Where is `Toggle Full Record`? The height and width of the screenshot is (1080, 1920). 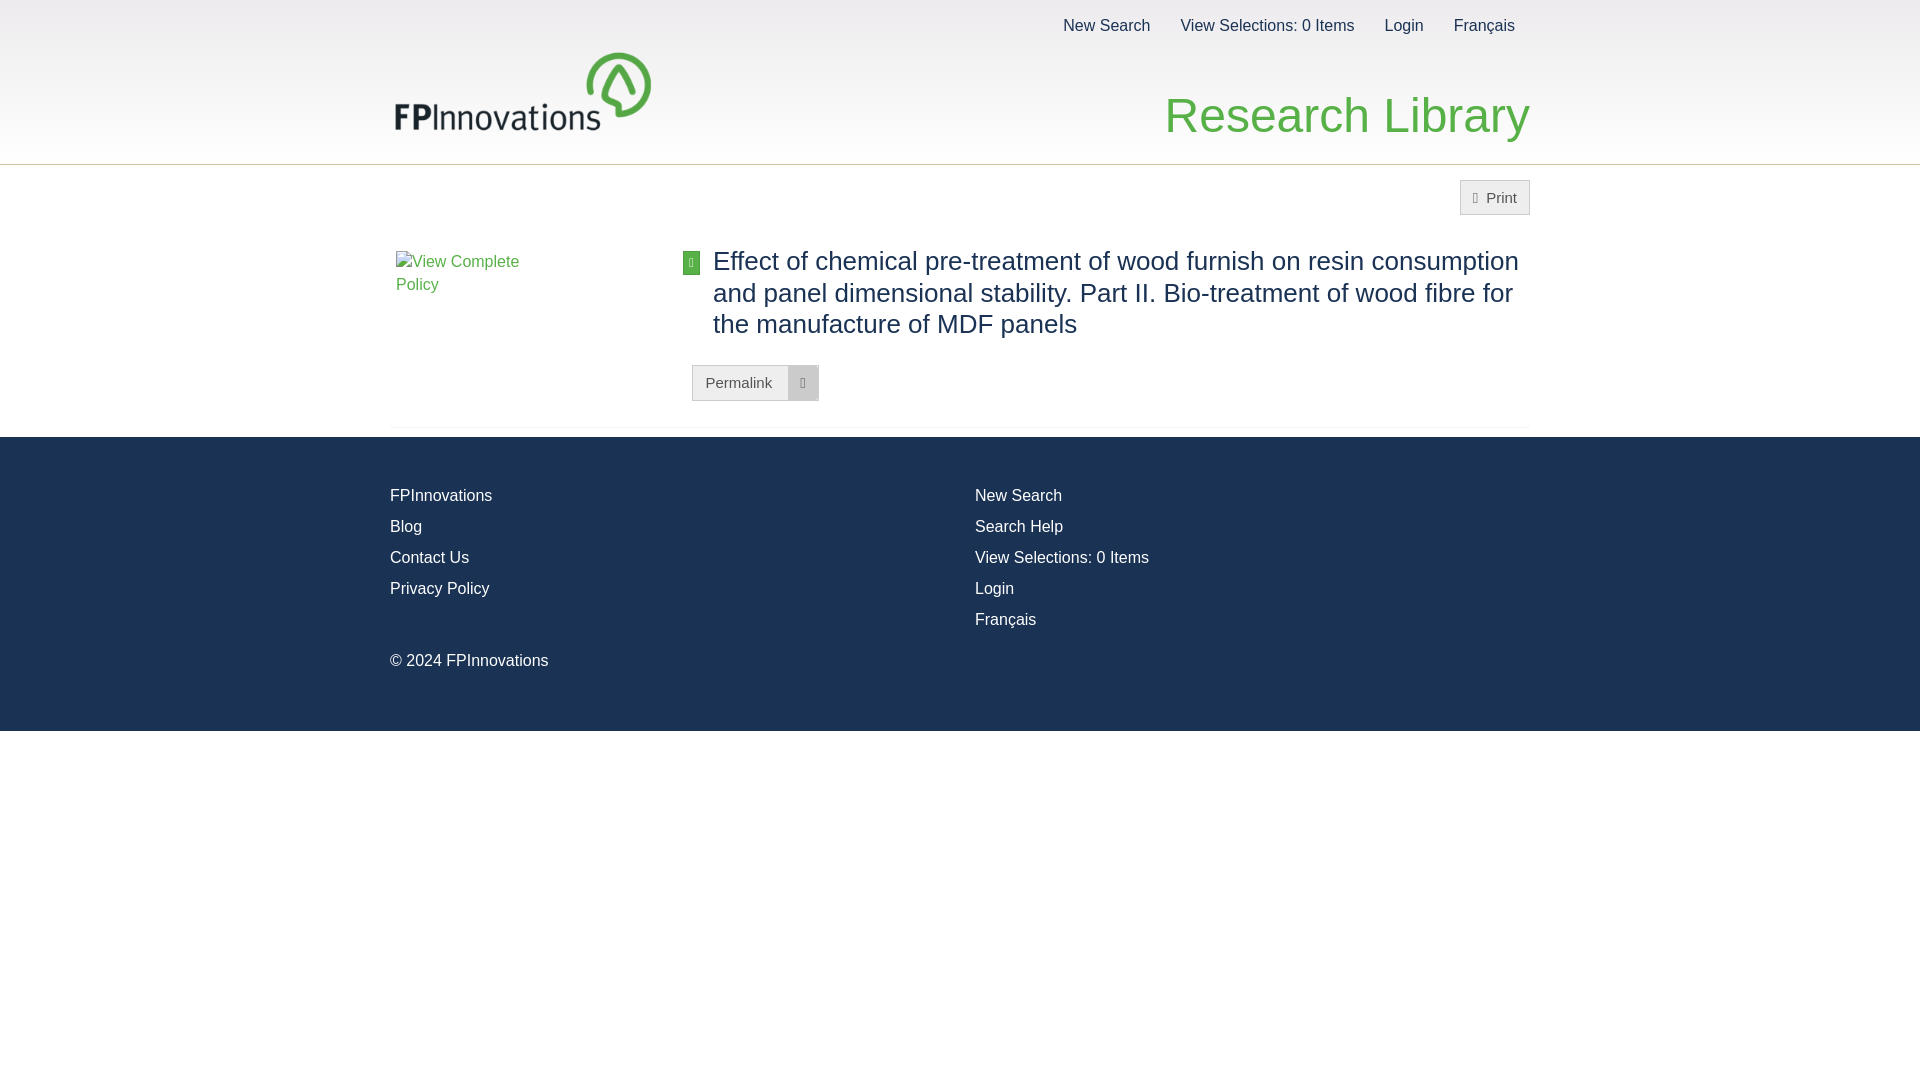
Toggle Full Record is located at coordinates (1120, 293).